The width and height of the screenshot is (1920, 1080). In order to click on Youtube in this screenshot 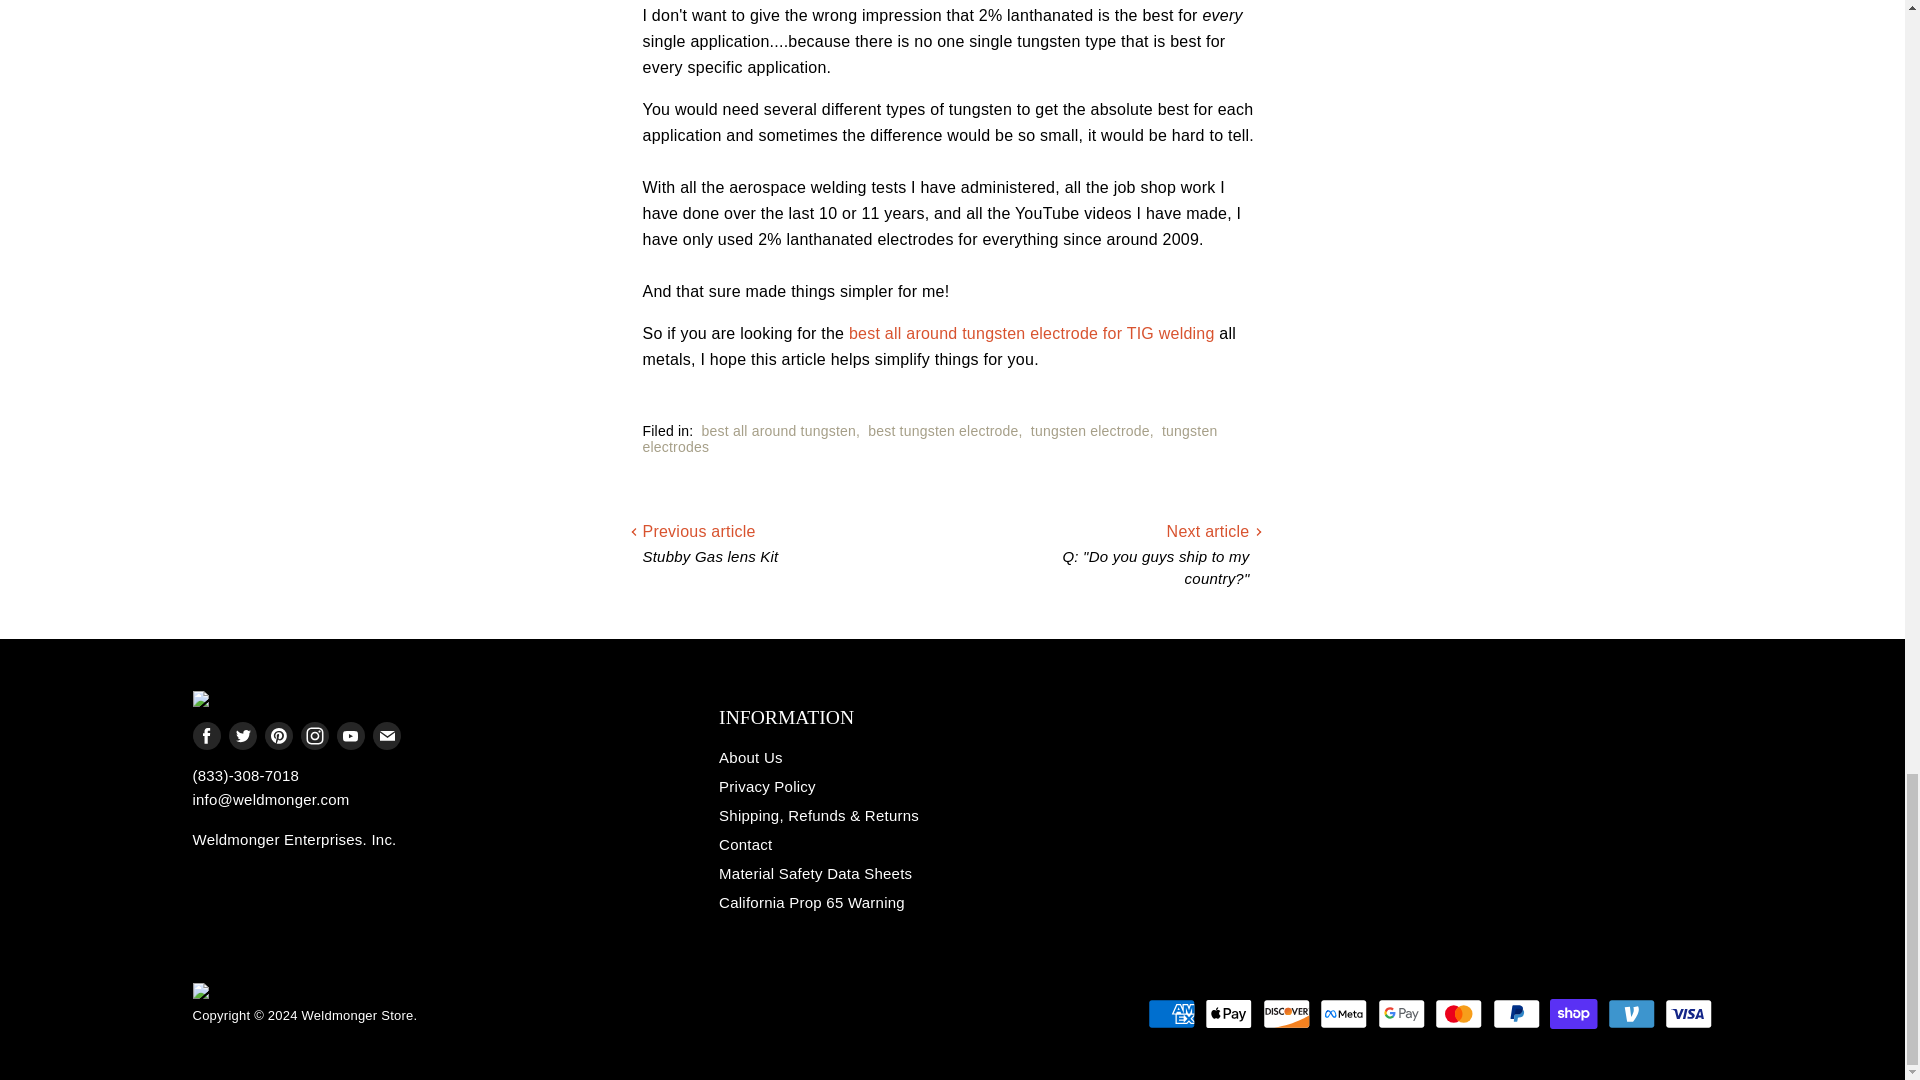, I will do `click(350, 736)`.